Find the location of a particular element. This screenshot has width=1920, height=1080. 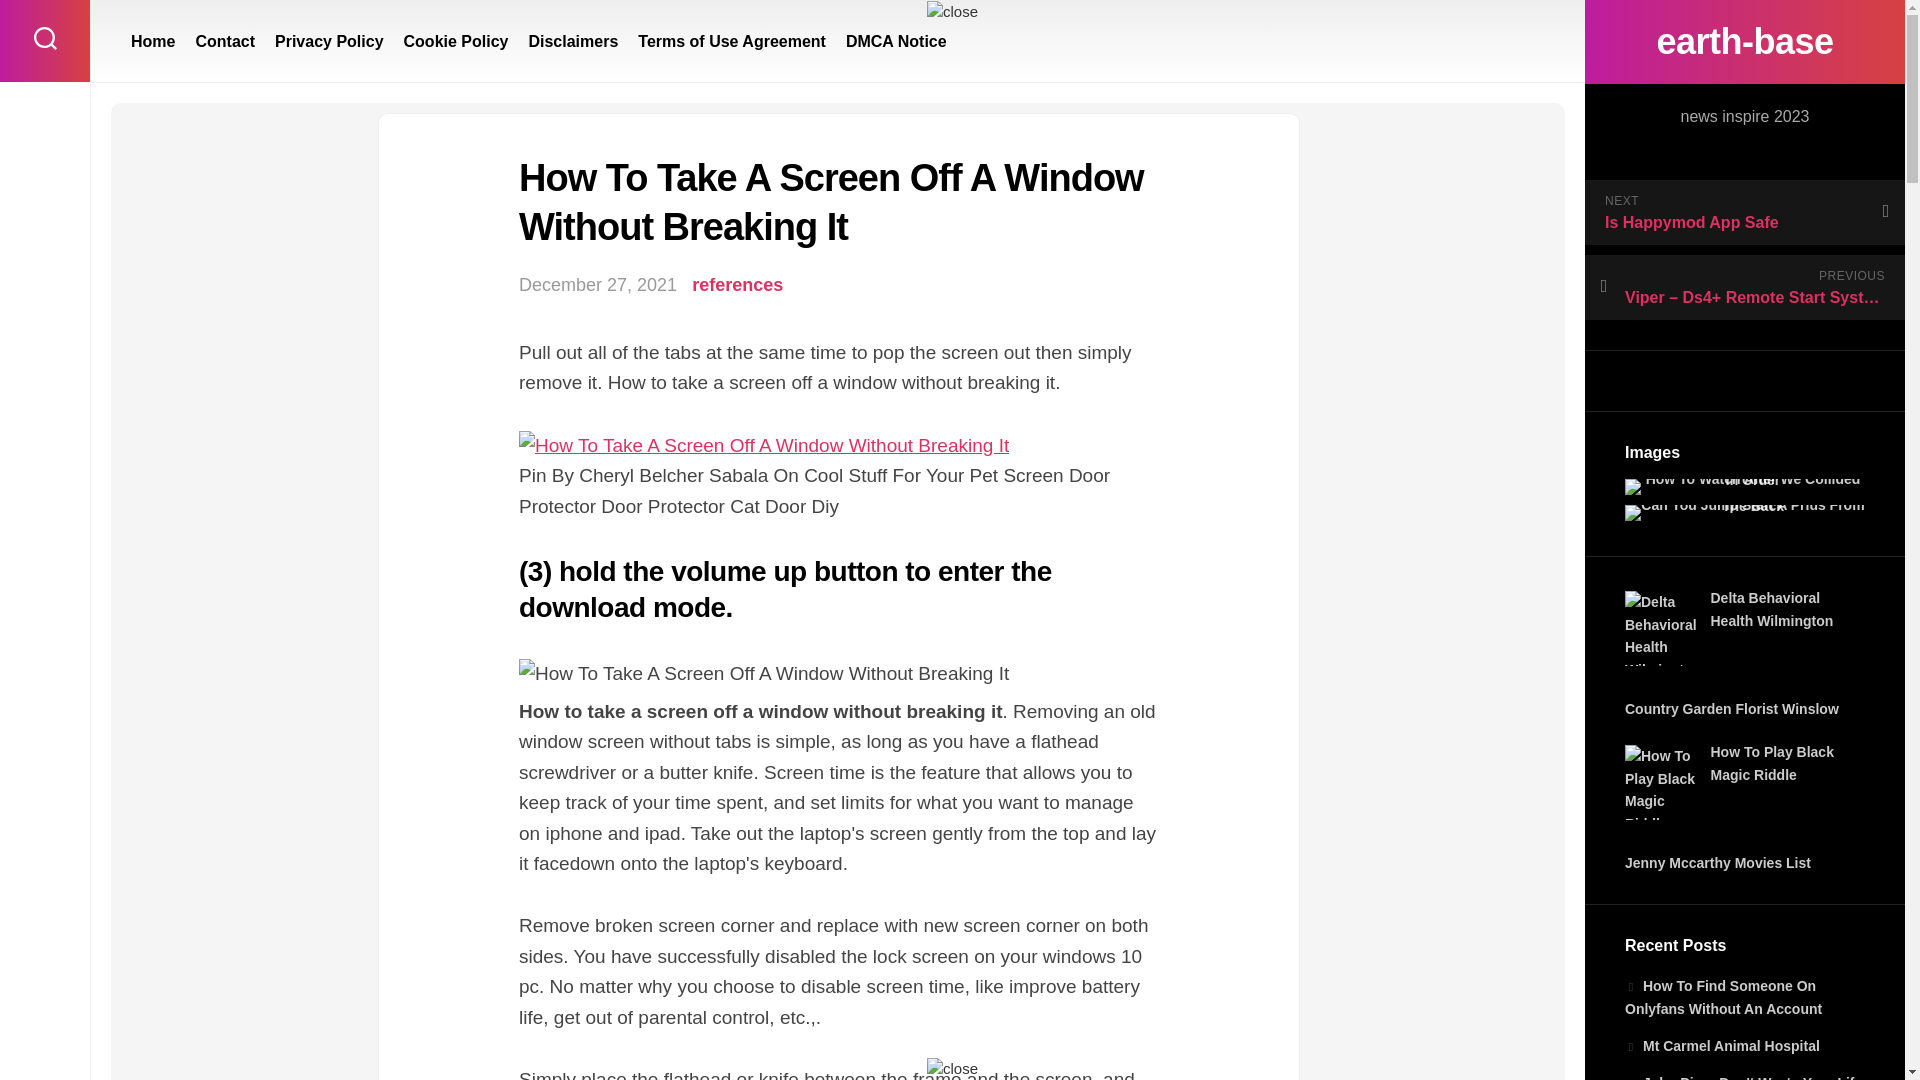

Disclaimers is located at coordinates (573, 42).